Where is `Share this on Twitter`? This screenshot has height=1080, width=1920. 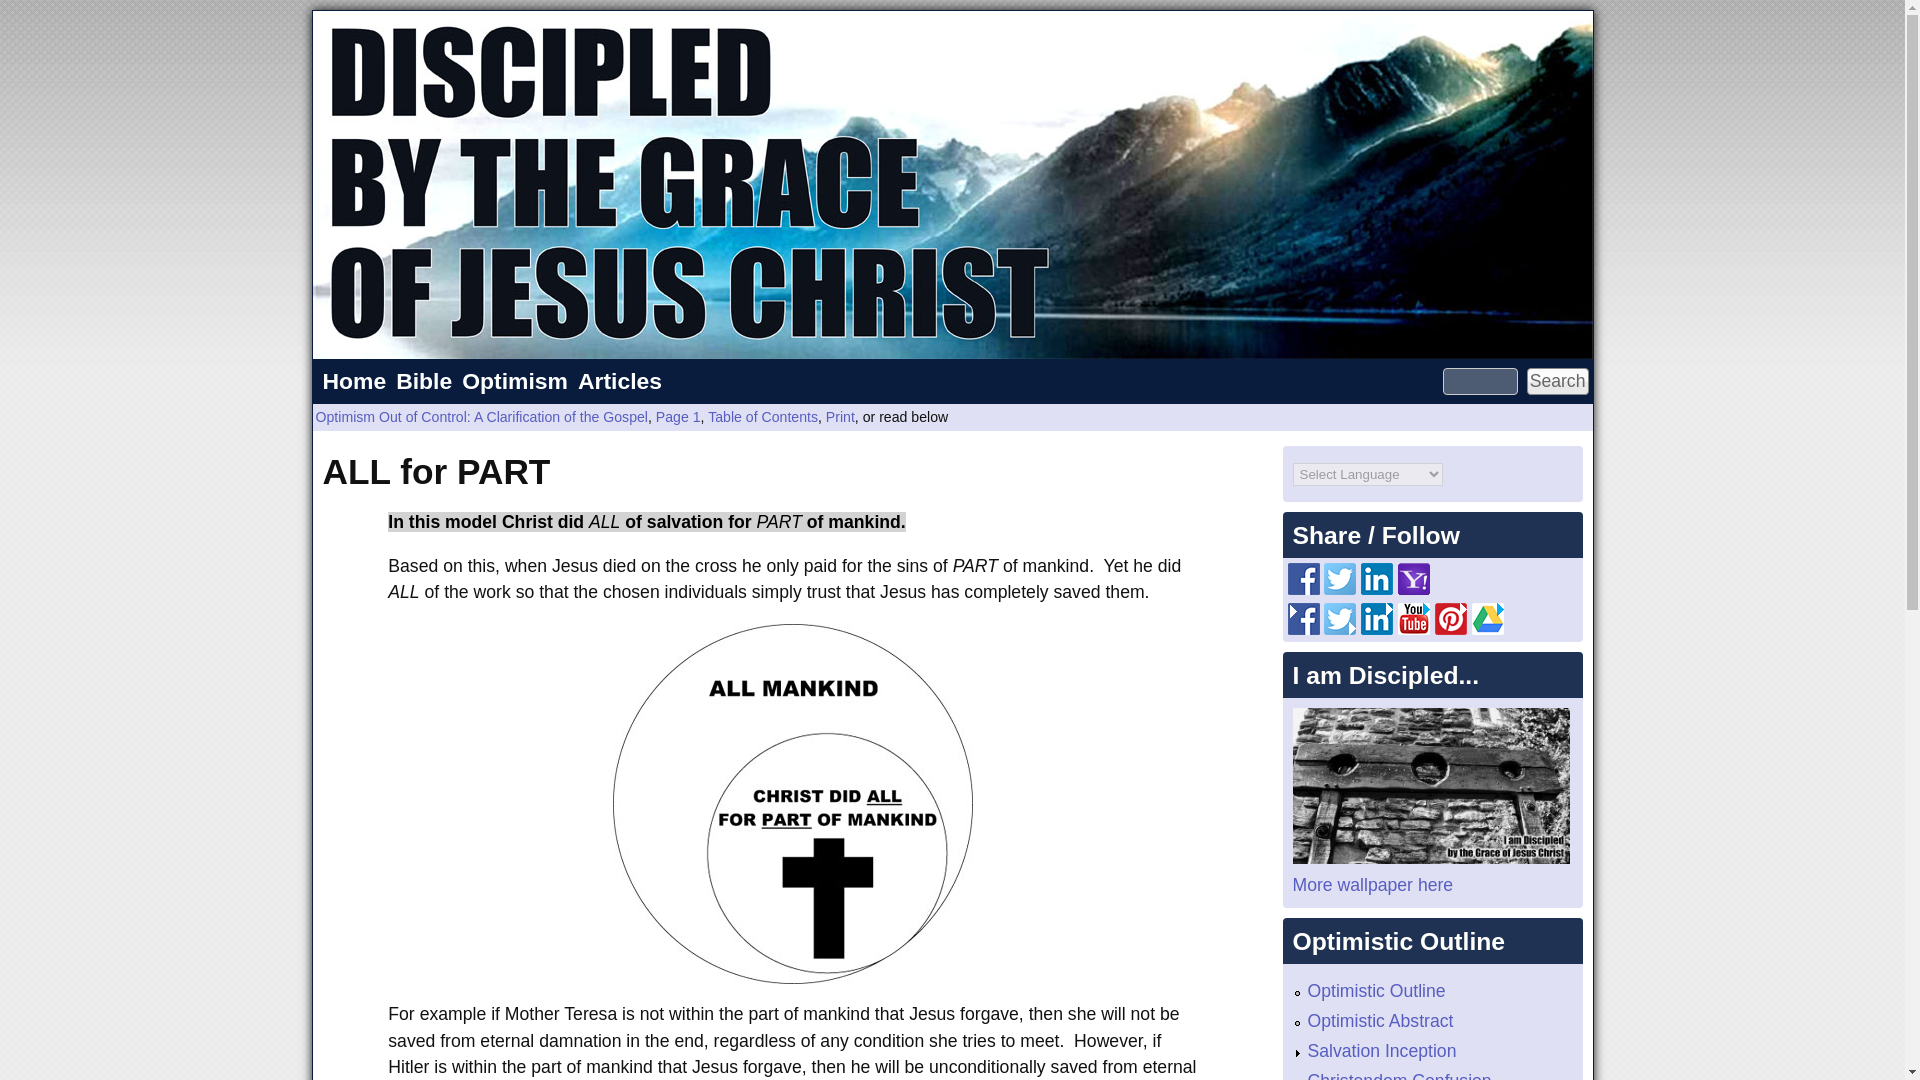 Share this on Twitter is located at coordinates (1340, 588).